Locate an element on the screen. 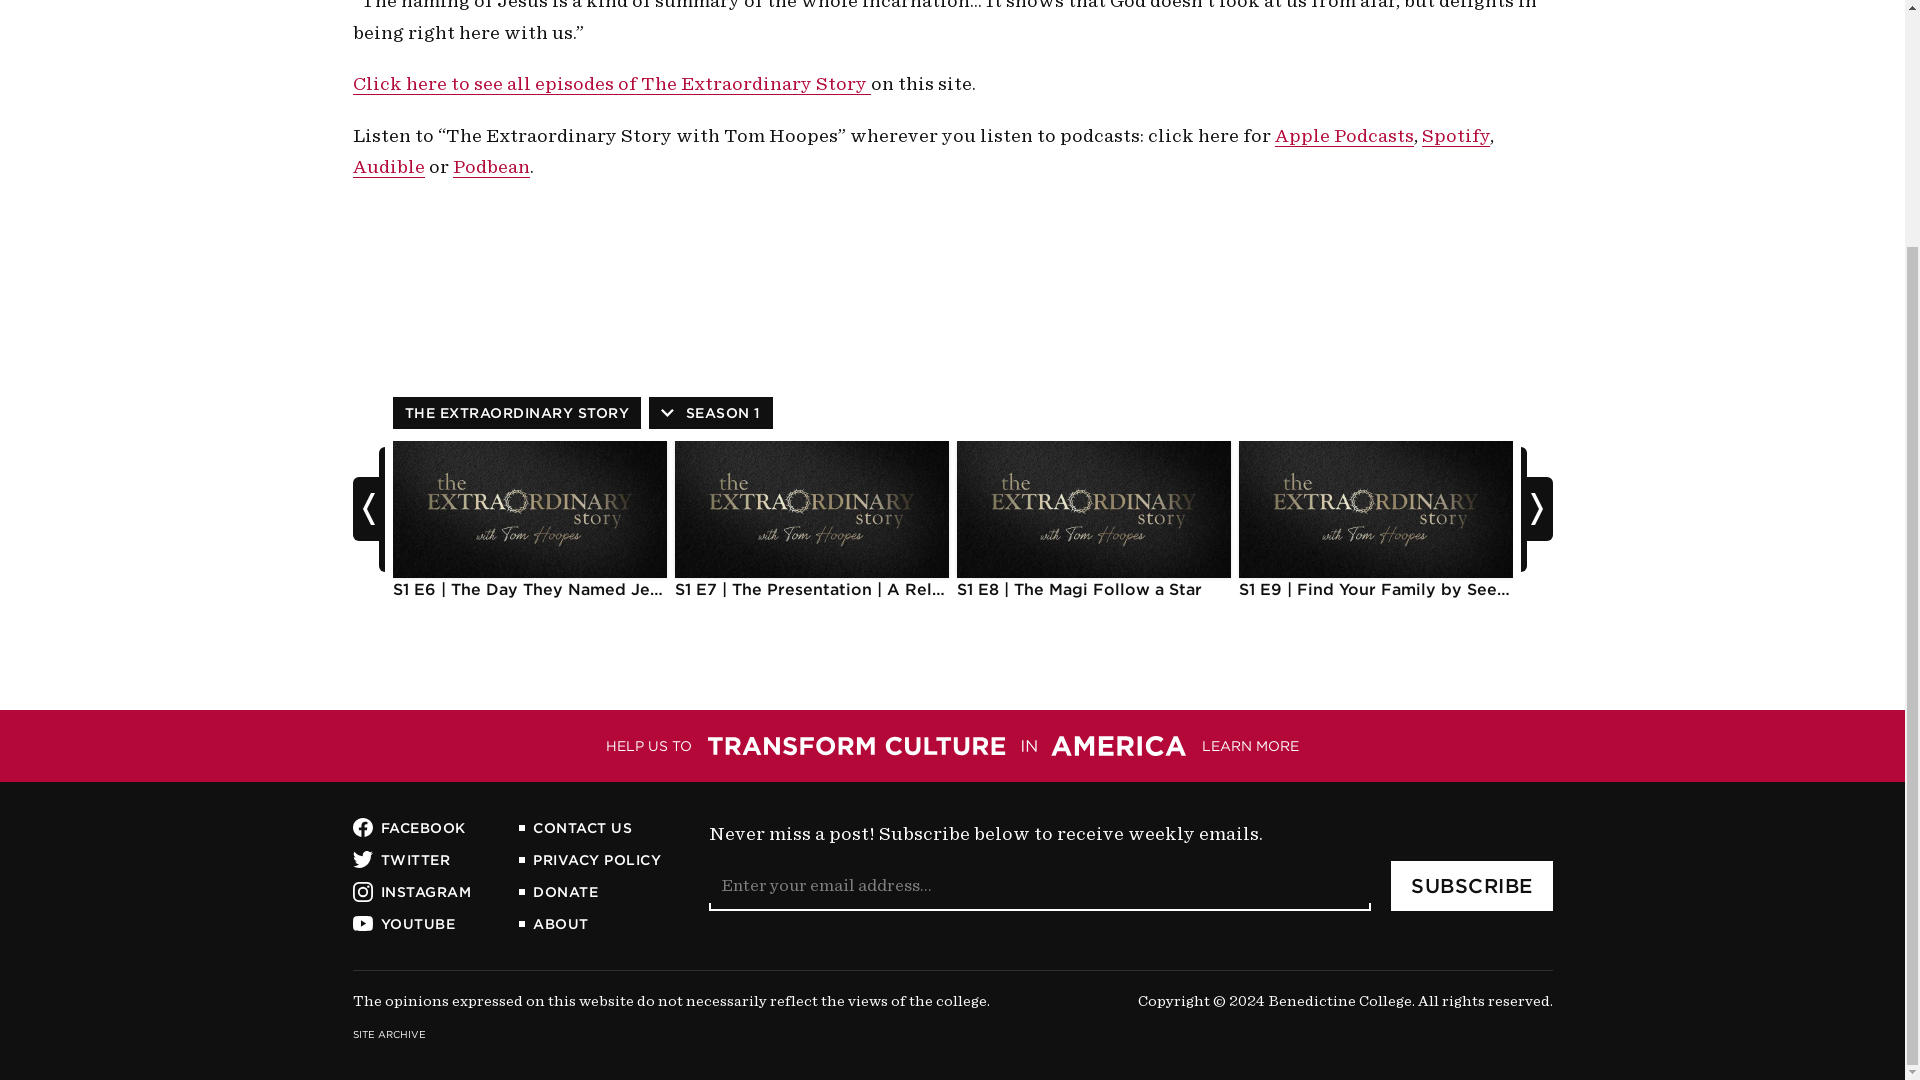  Apple Podcasts is located at coordinates (1344, 136).